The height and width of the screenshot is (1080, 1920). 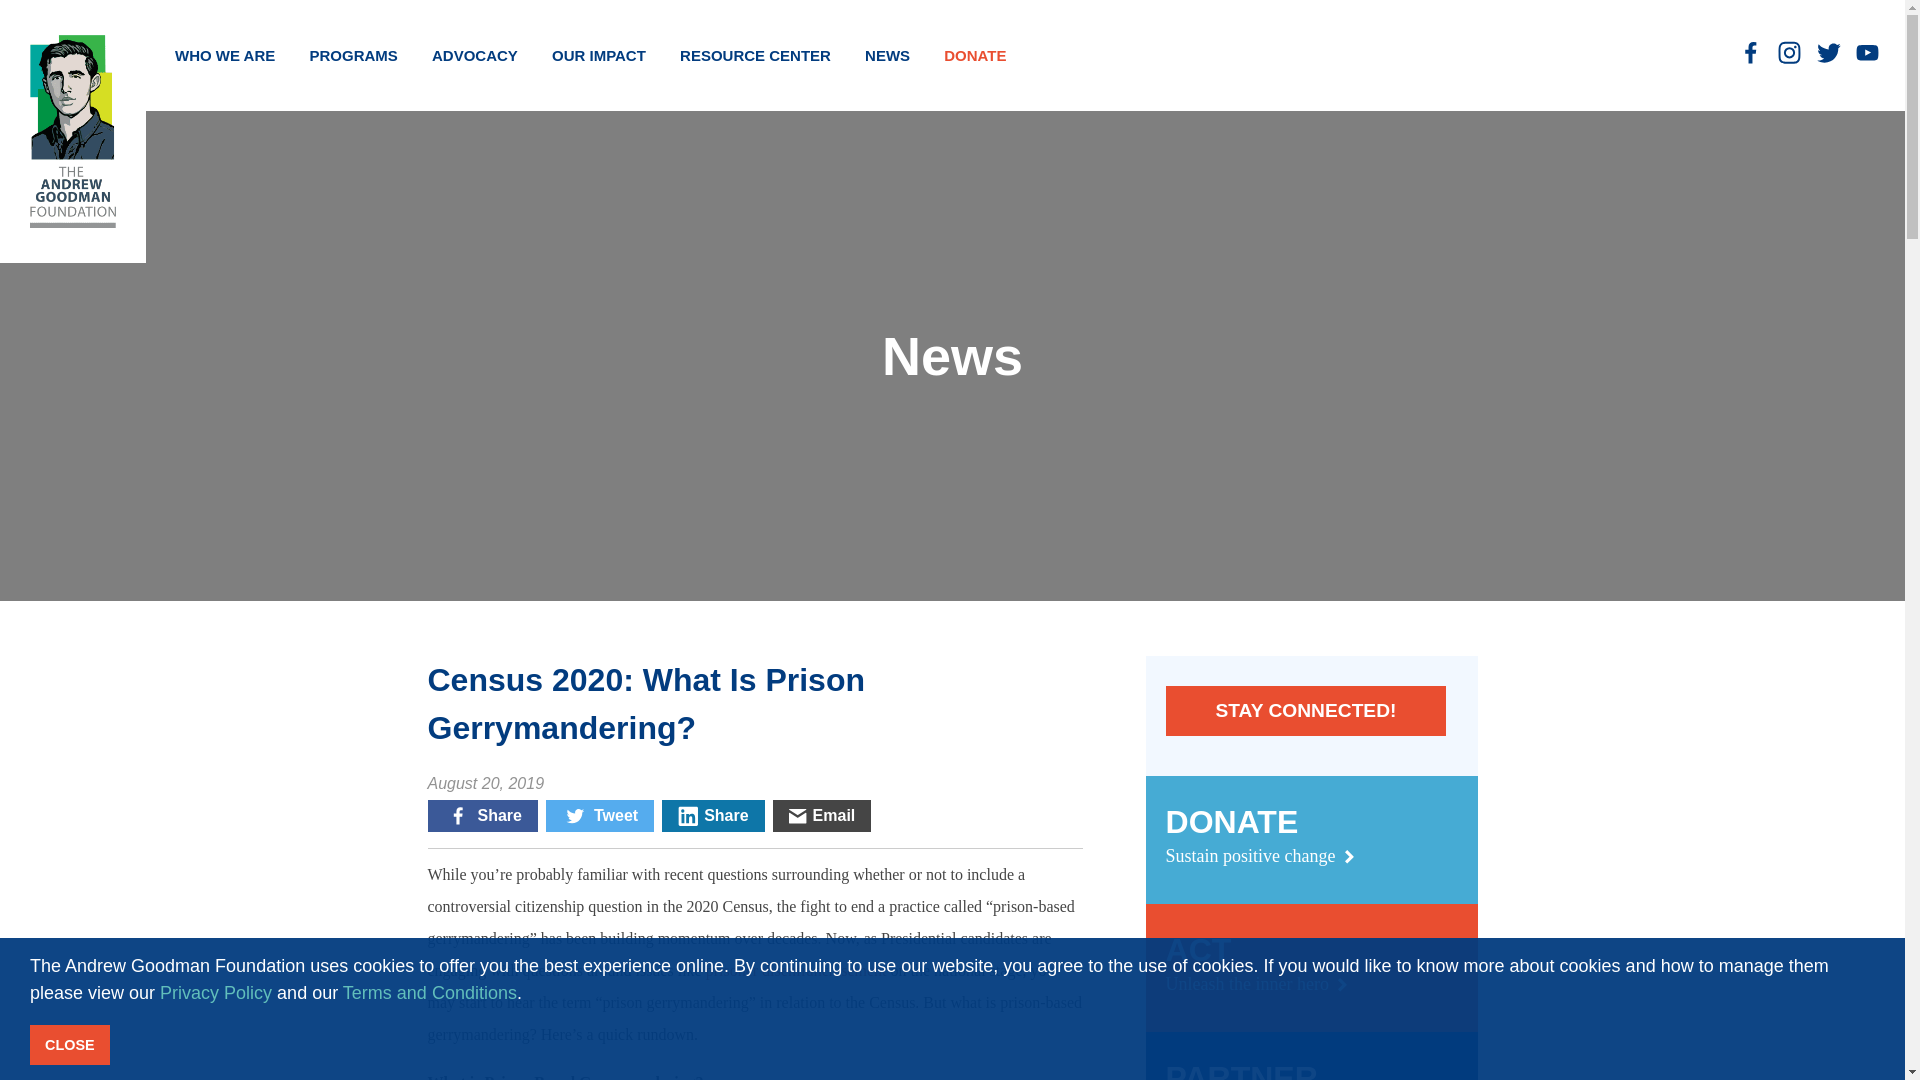 What do you see at coordinates (224, 56) in the screenshot?
I see `WHO WE ARE` at bounding box center [224, 56].